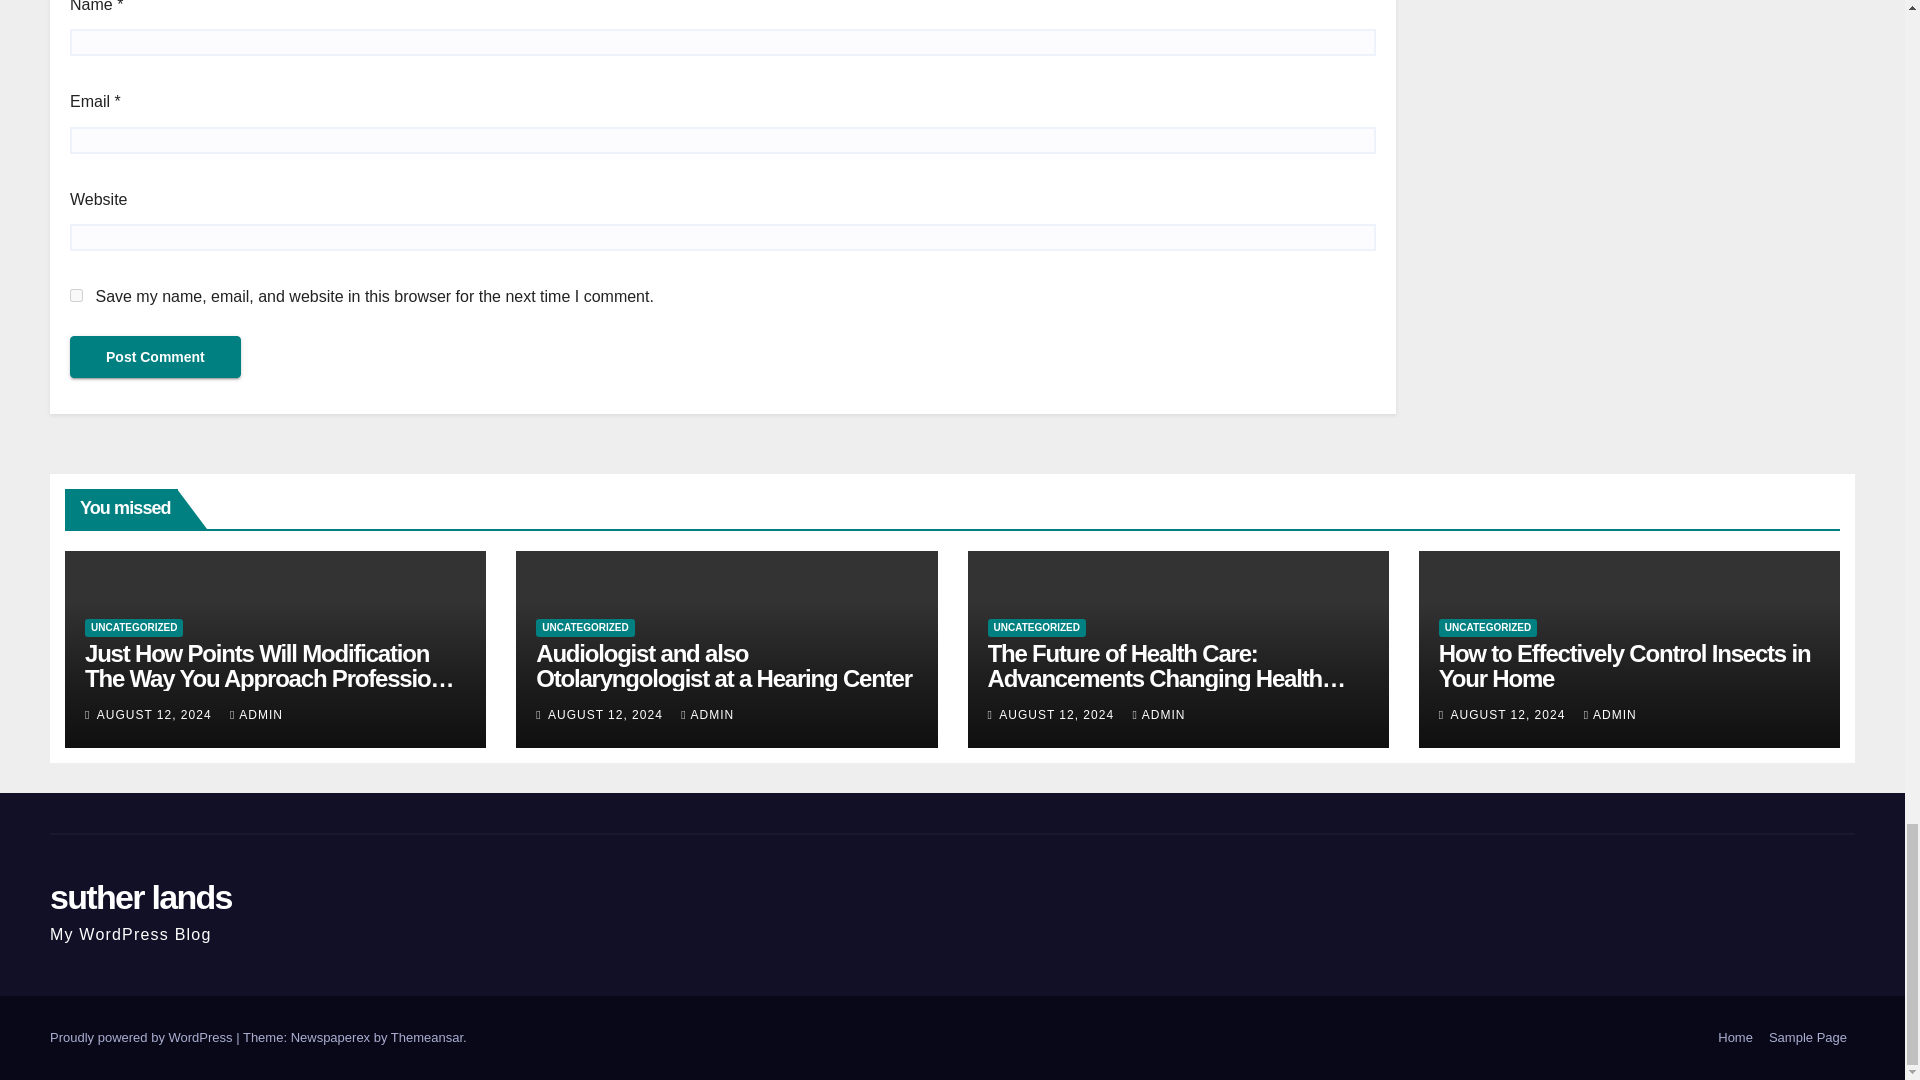 This screenshot has width=1920, height=1080. What do you see at coordinates (1735, 1038) in the screenshot?
I see `Home` at bounding box center [1735, 1038].